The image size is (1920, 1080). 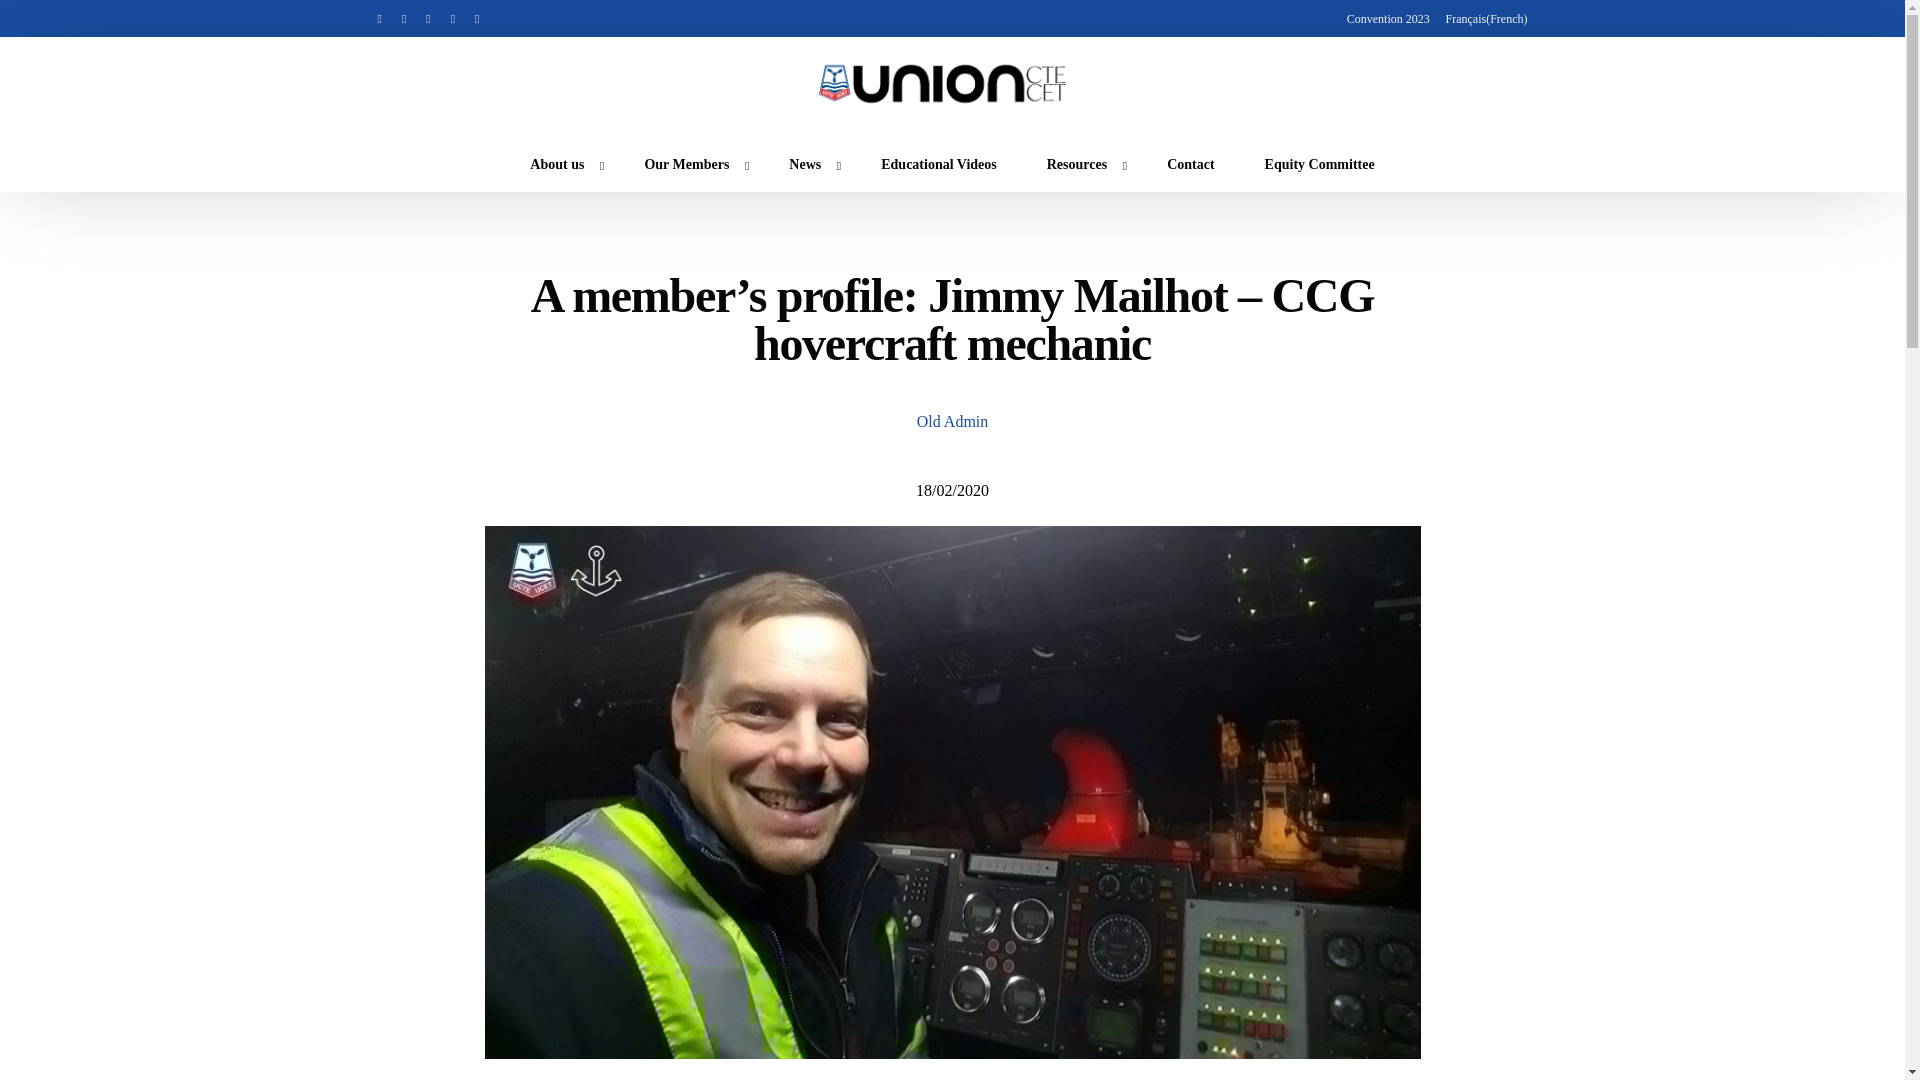 I want to click on About us, so click(x=561, y=164).